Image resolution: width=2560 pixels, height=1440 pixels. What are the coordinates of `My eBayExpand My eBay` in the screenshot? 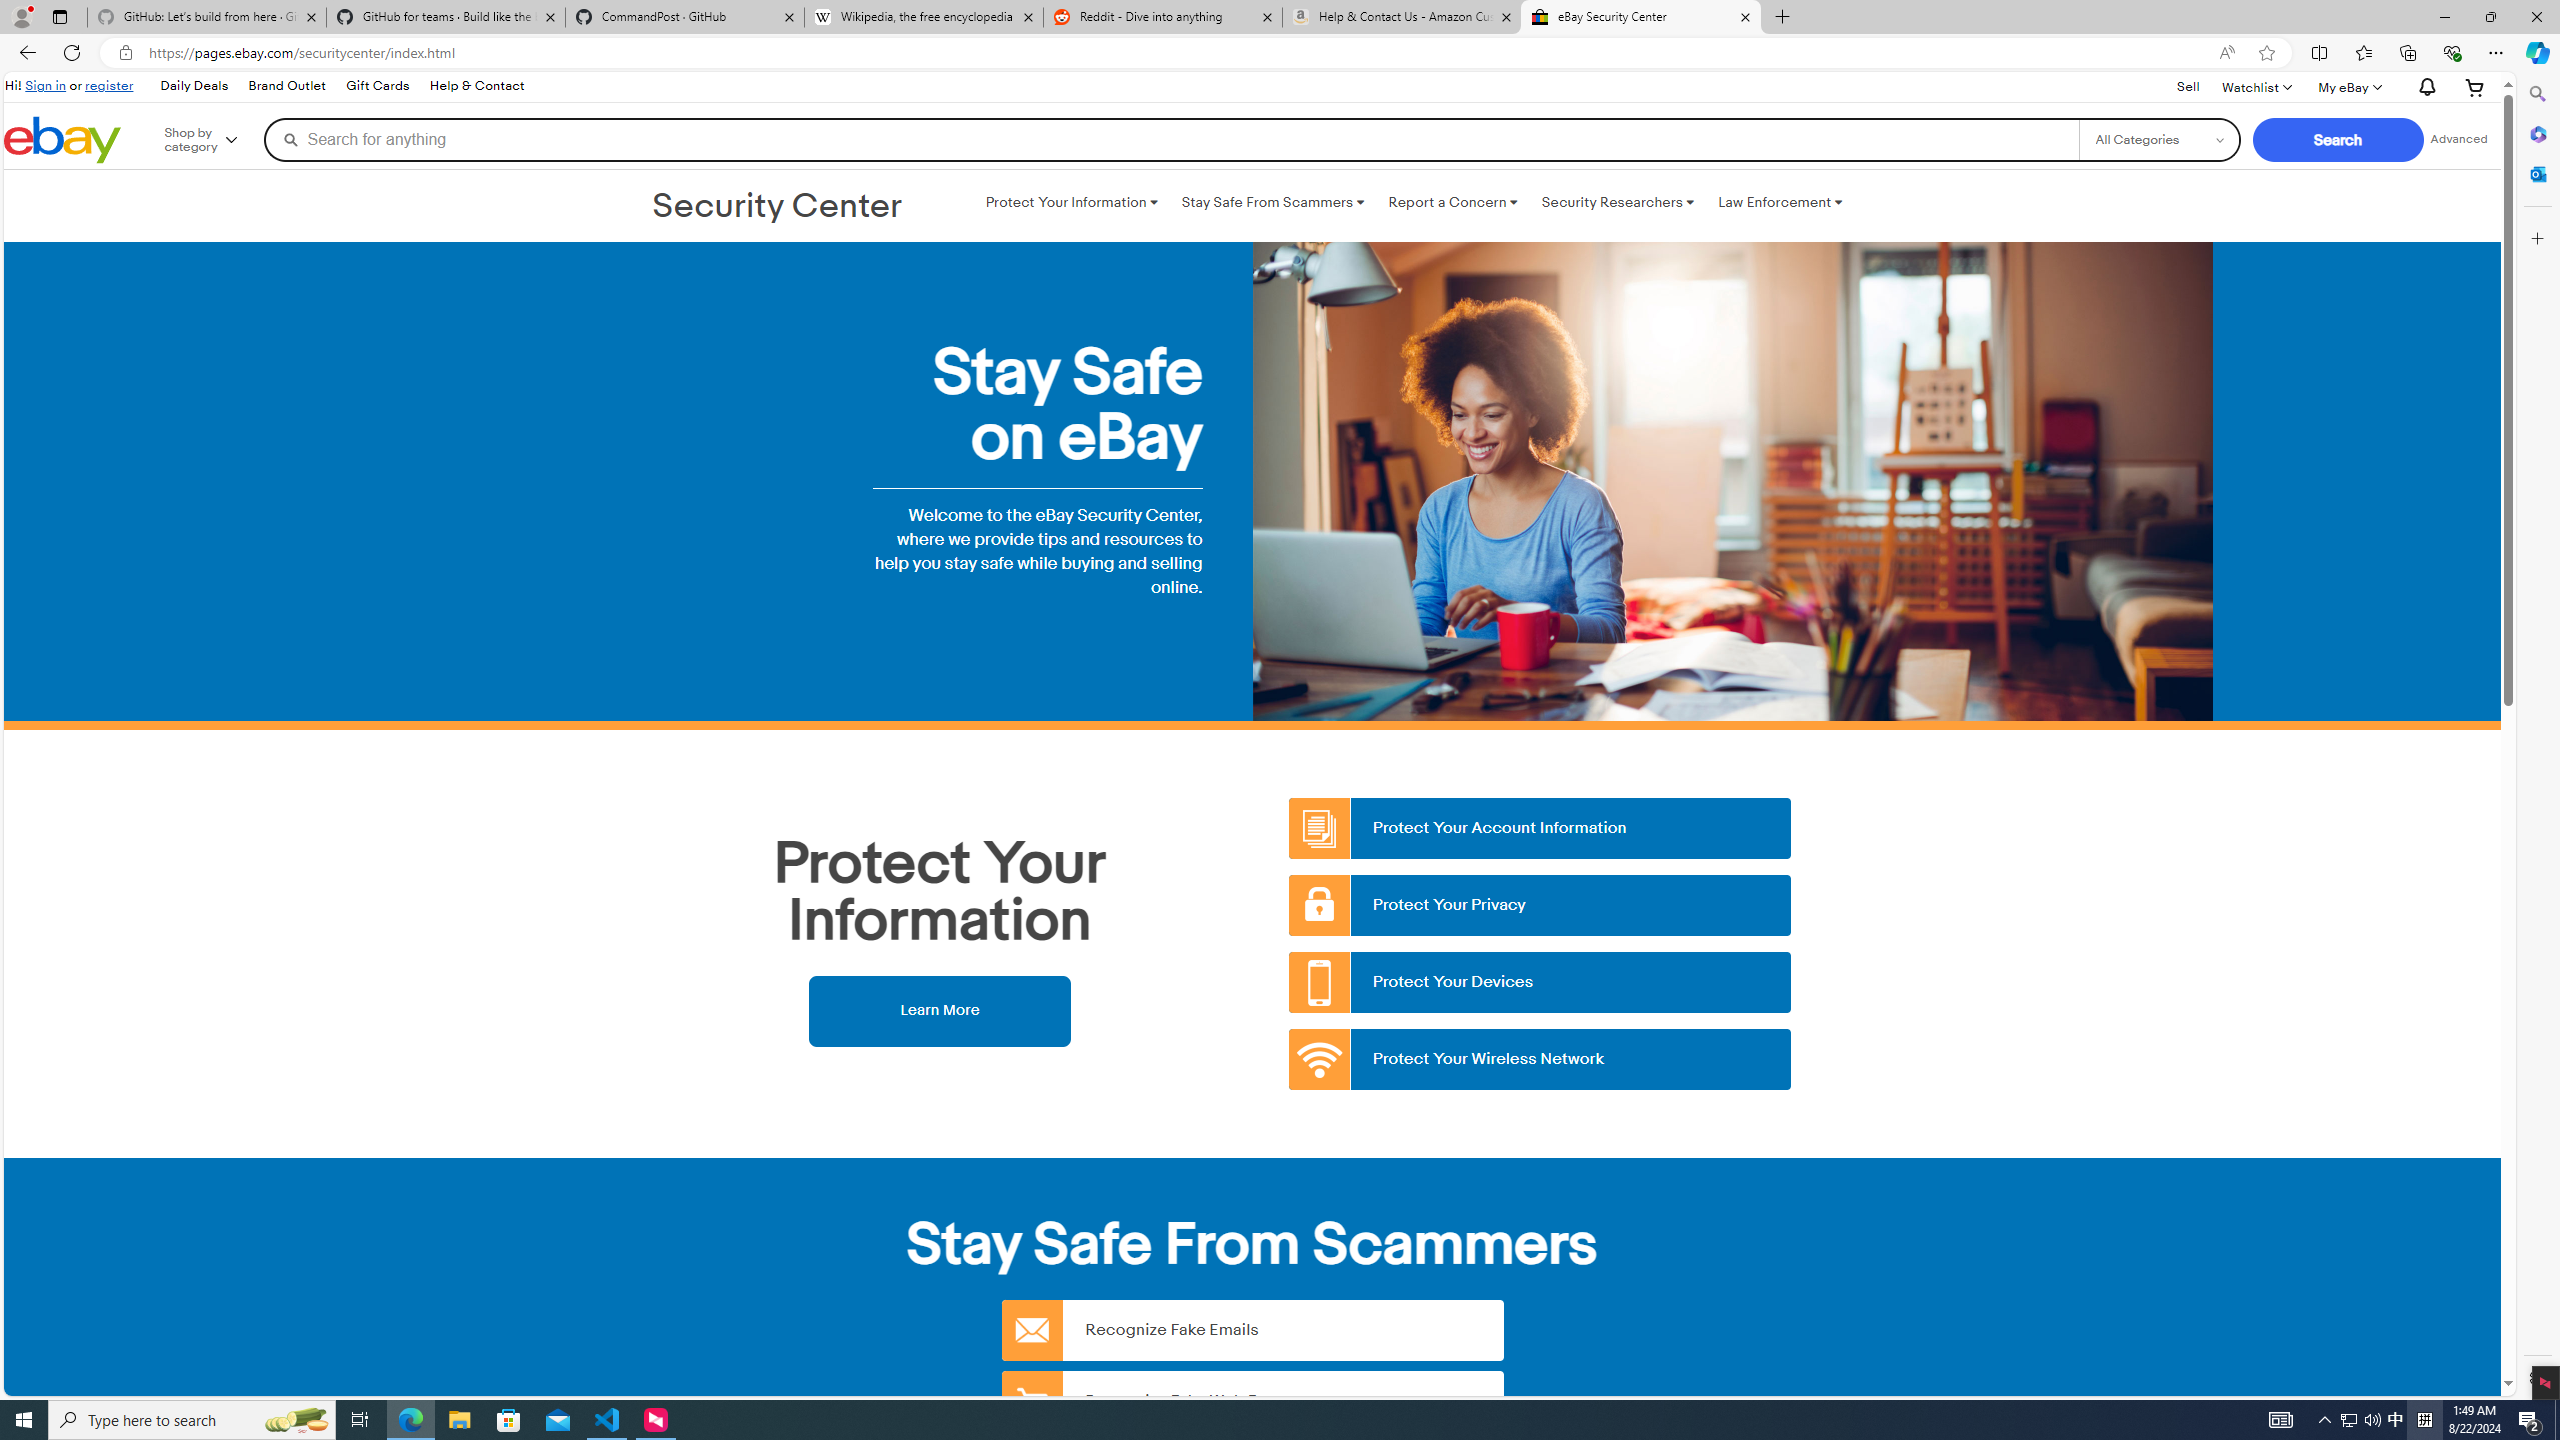 It's located at (2348, 86).